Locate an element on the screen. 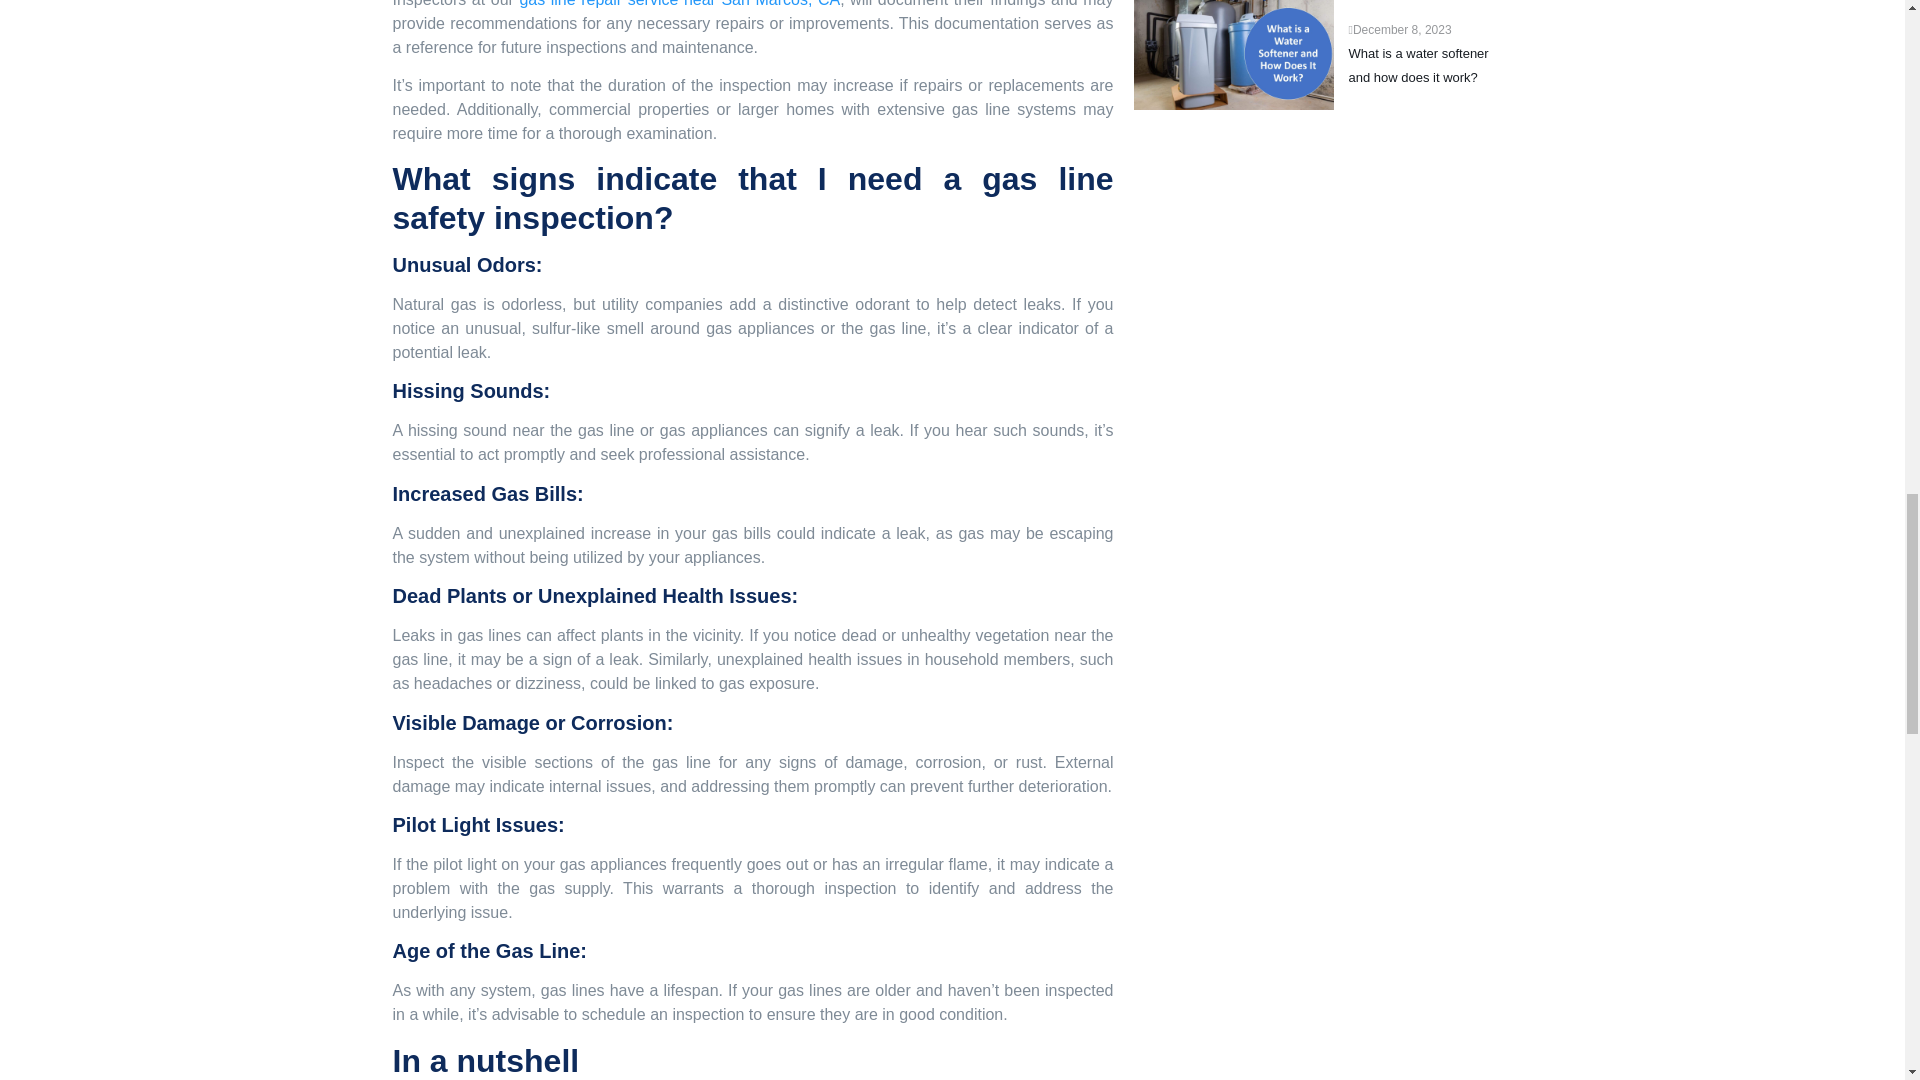 Image resolution: width=1920 pixels, height=1080 pixels. gas line repair service near San Marcos, CA is located at coordinates (679, 4).